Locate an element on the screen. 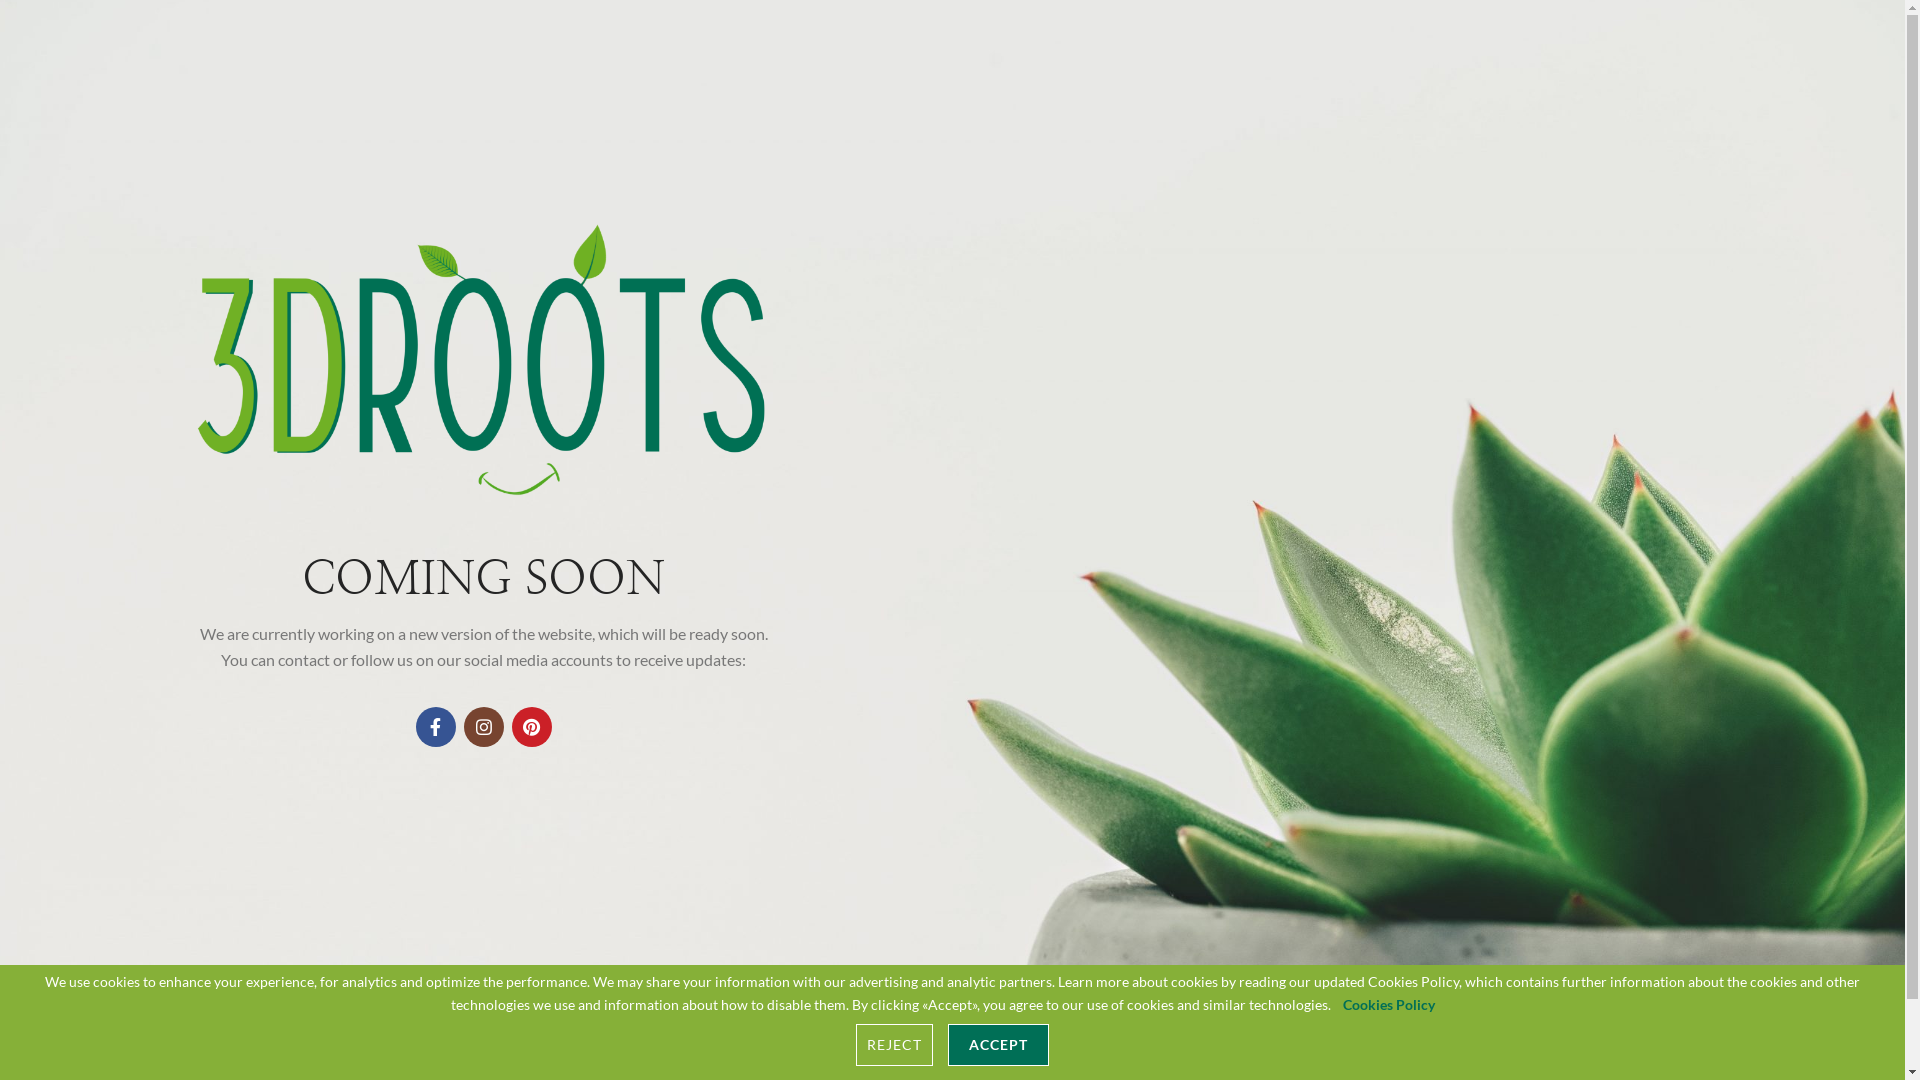  REJECT is located at coordinates (894, 1045).